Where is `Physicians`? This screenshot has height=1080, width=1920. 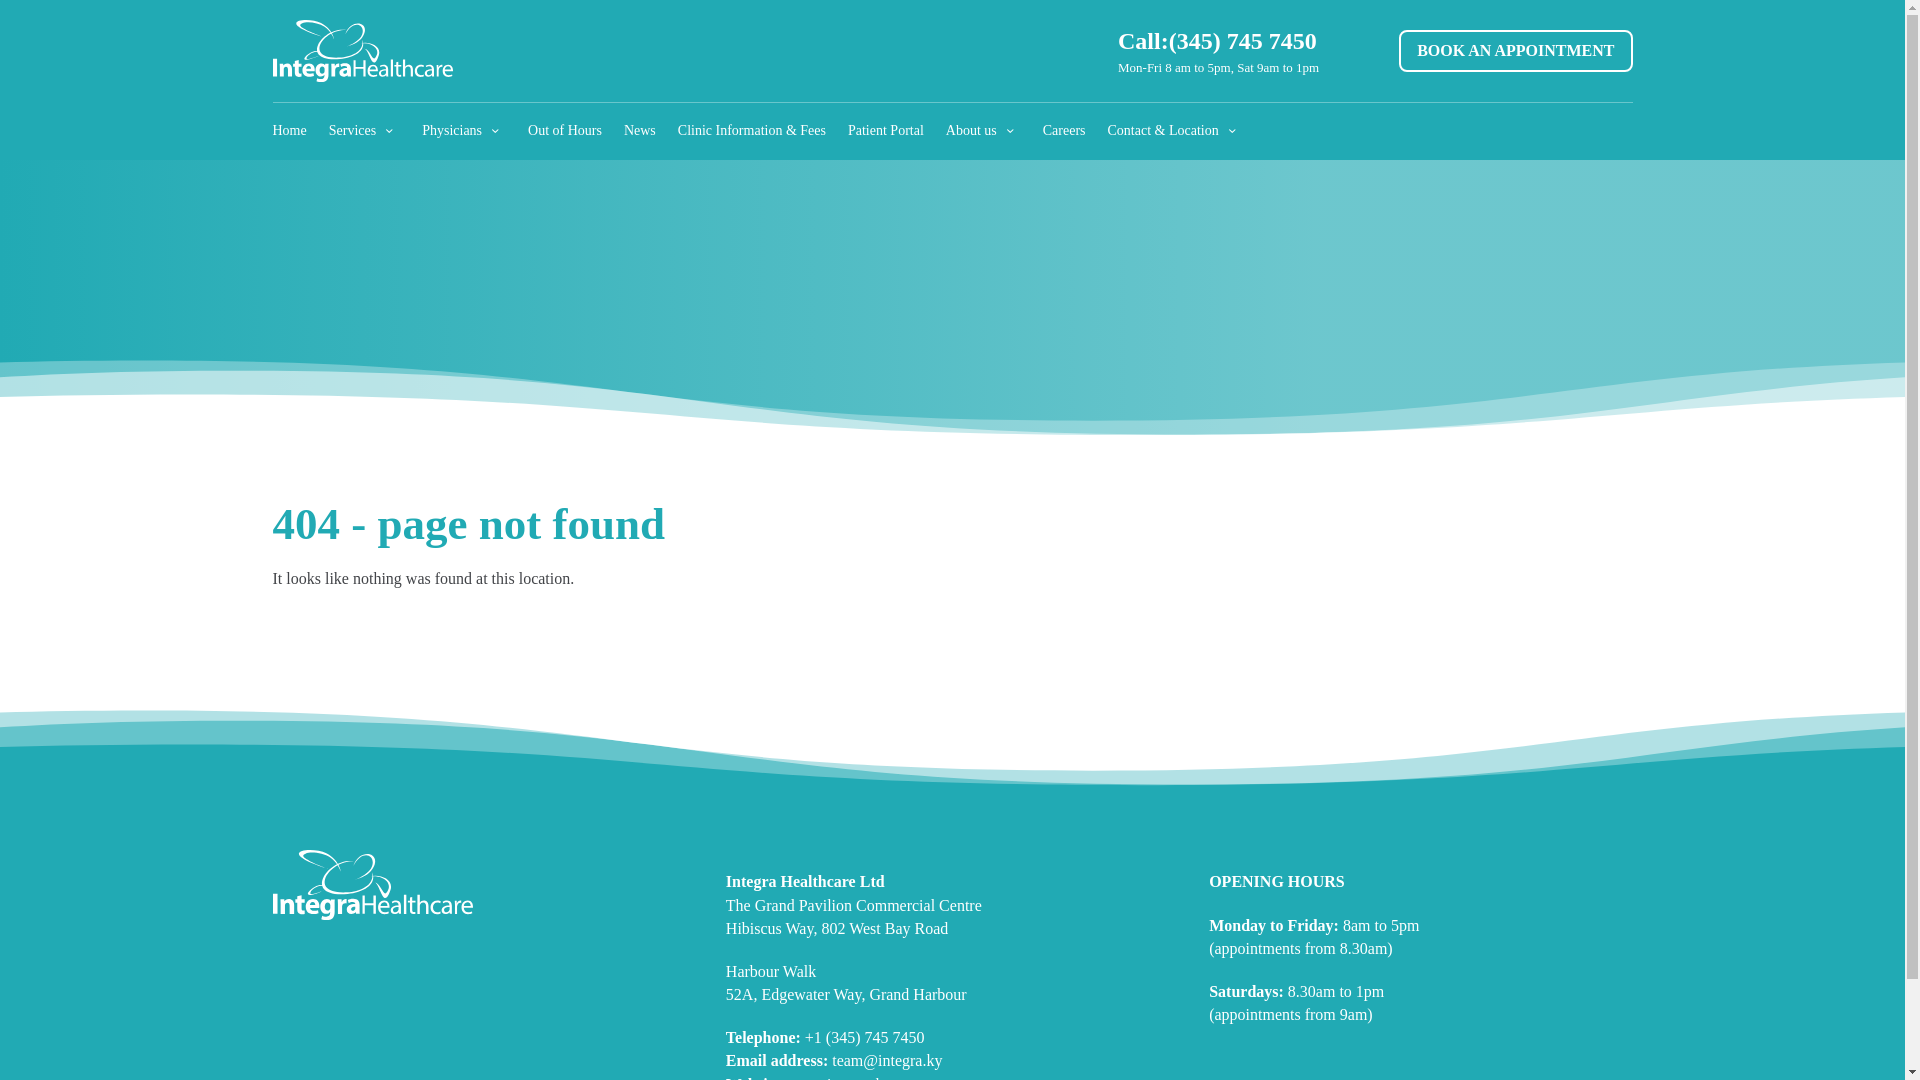
Physicians is located at coordinates (464, 130).